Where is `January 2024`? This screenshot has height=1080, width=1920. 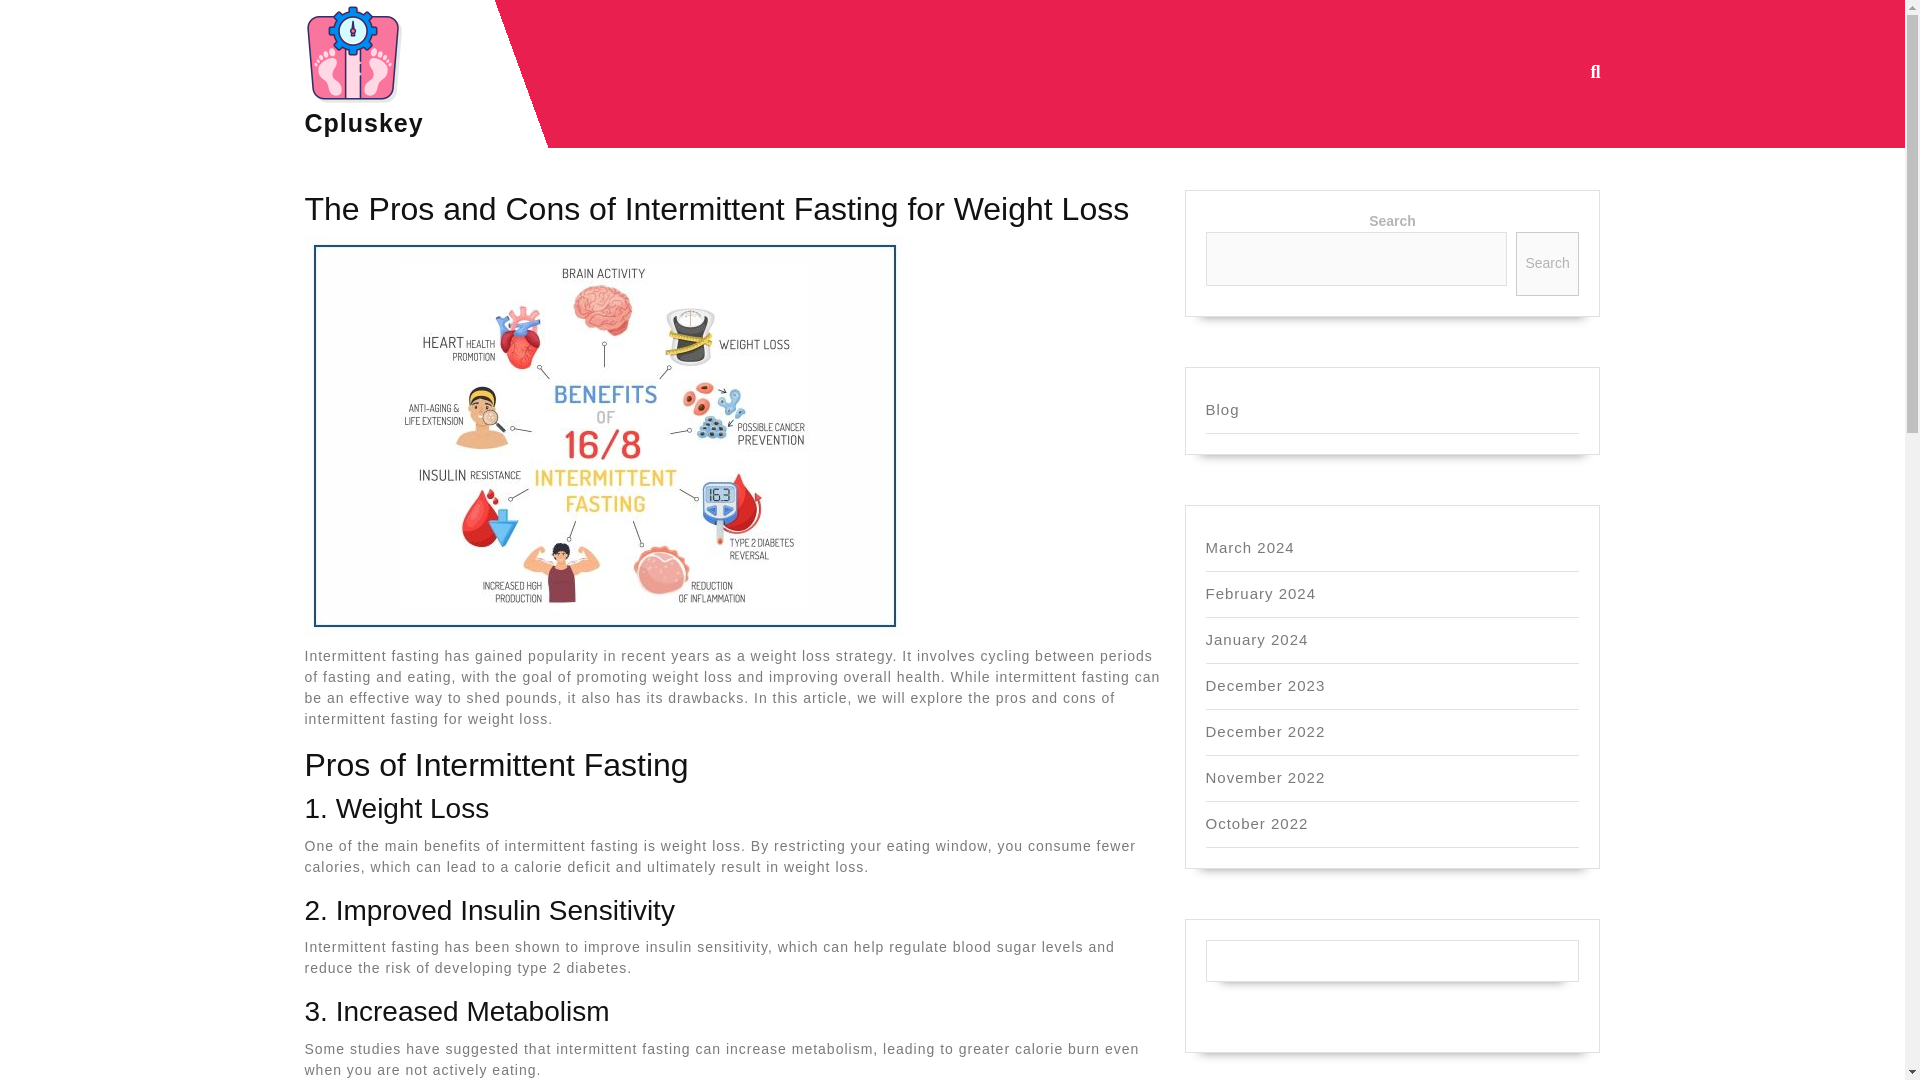 January 2024 is located at coordinates (1257, 639).